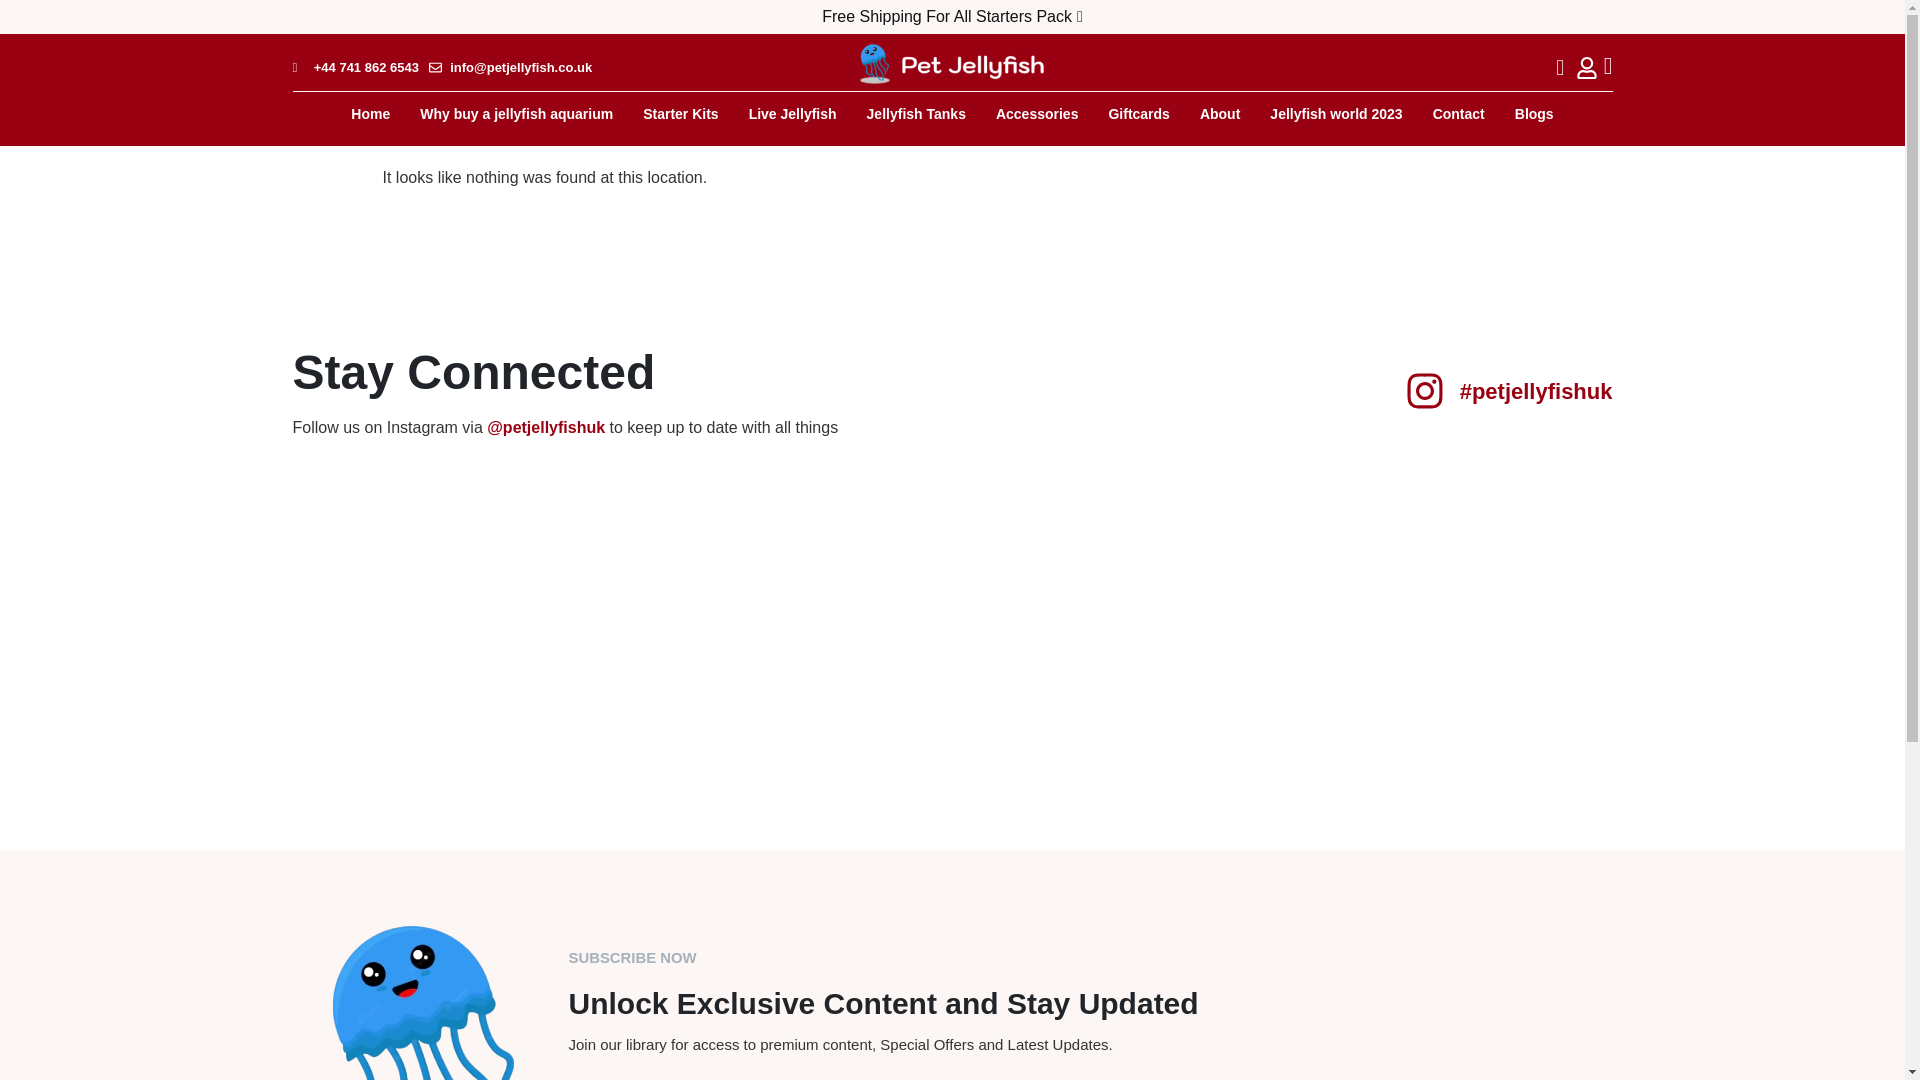  What do you see at coordinates (1138, 114) in the screenshot?
I see `Giftcards` at bounding box center [1138, 114].